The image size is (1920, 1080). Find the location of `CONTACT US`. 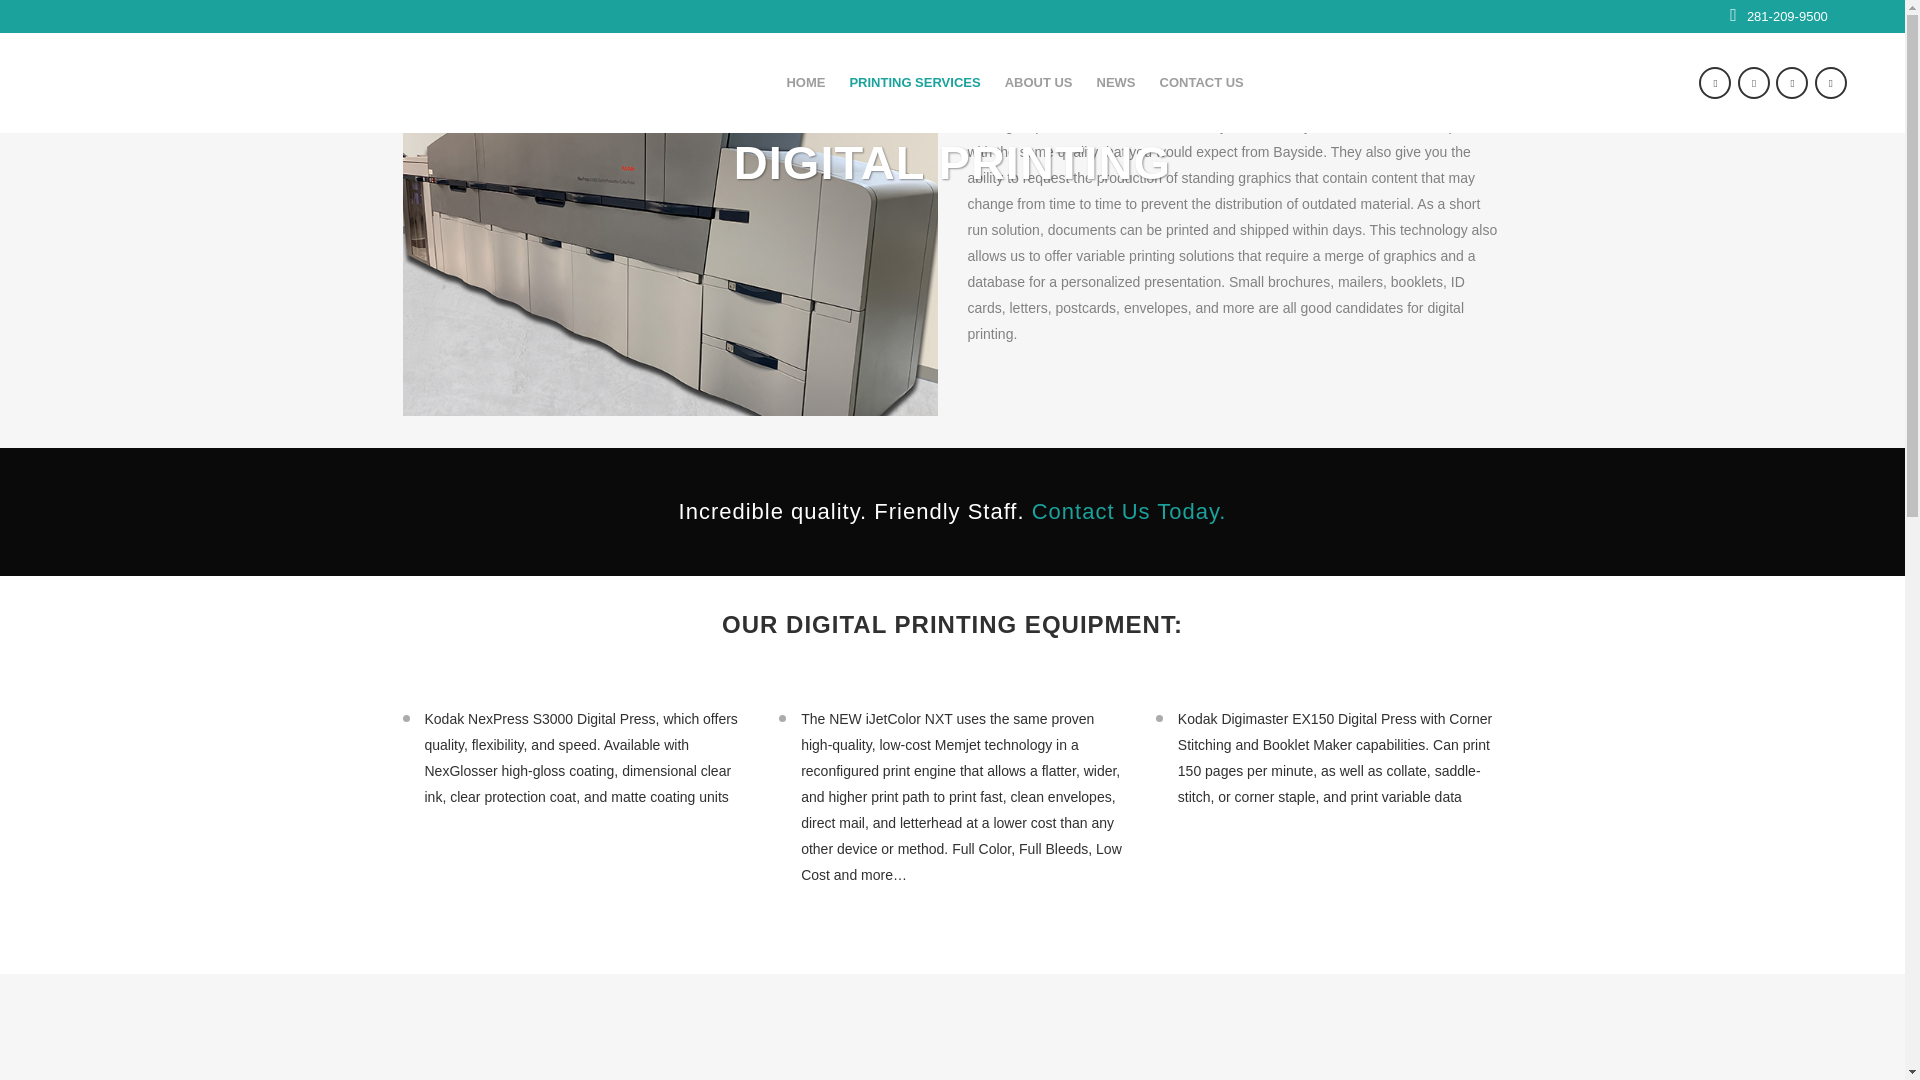

CONTACT US is located at coordinates (1202, 82).